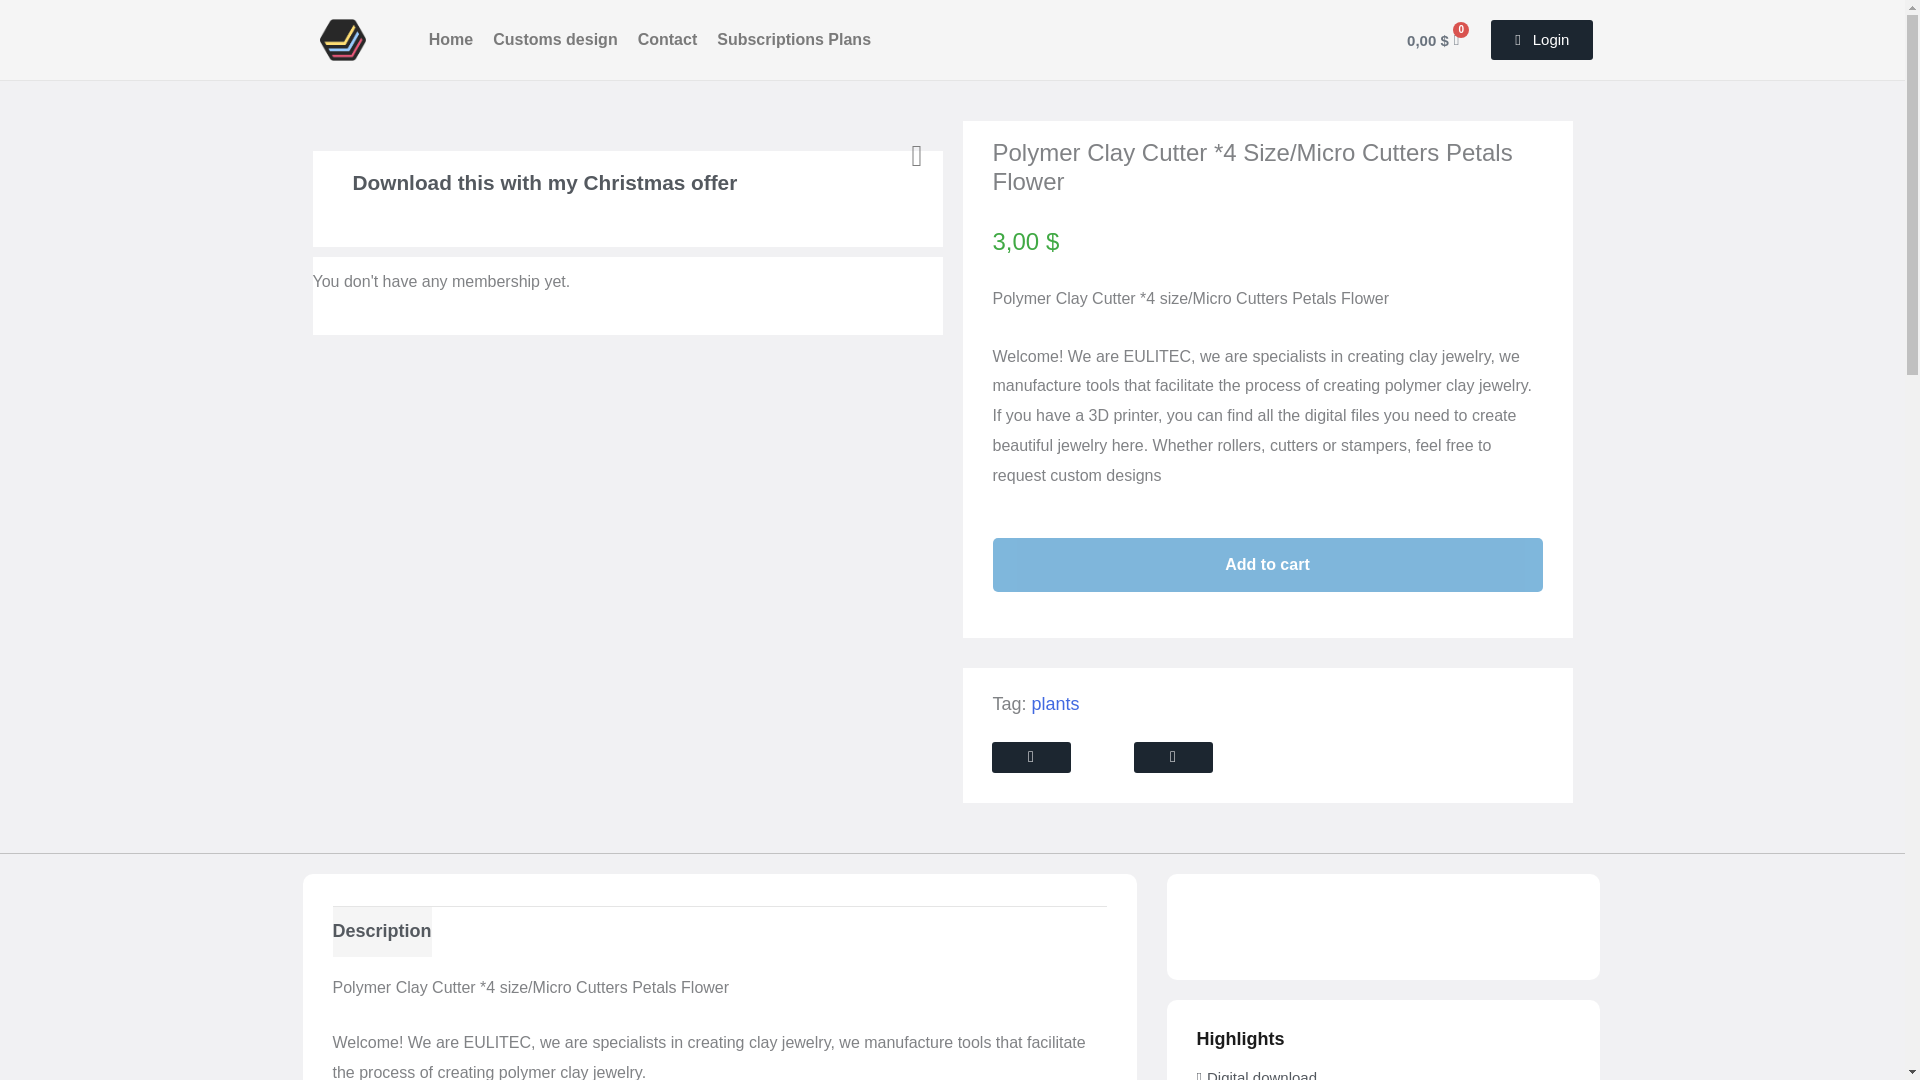 Image resolution: width=1920 pixels, height=1080 pixels. Describe the element at coordinates (1256, 1075) in the screenshot. I see `Digital download` at that location.